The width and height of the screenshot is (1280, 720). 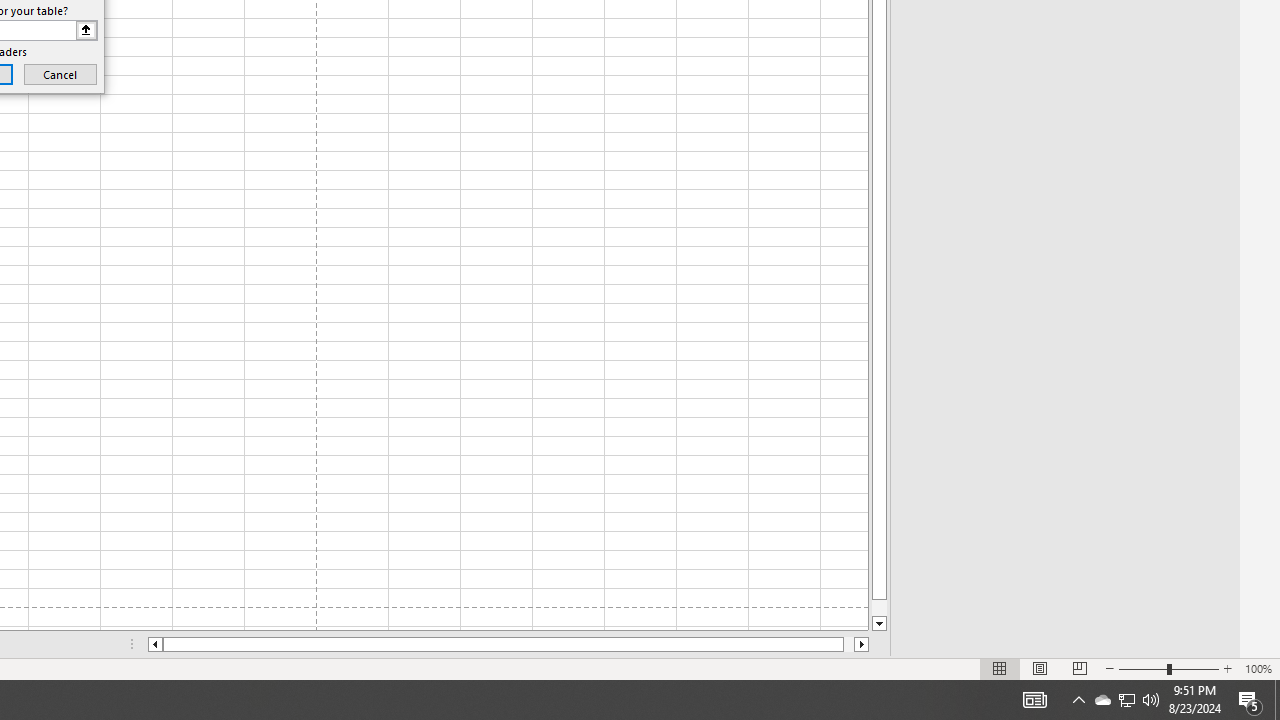 I want to click on Class: NetUIScrollBar, so click(x=508, y=644).